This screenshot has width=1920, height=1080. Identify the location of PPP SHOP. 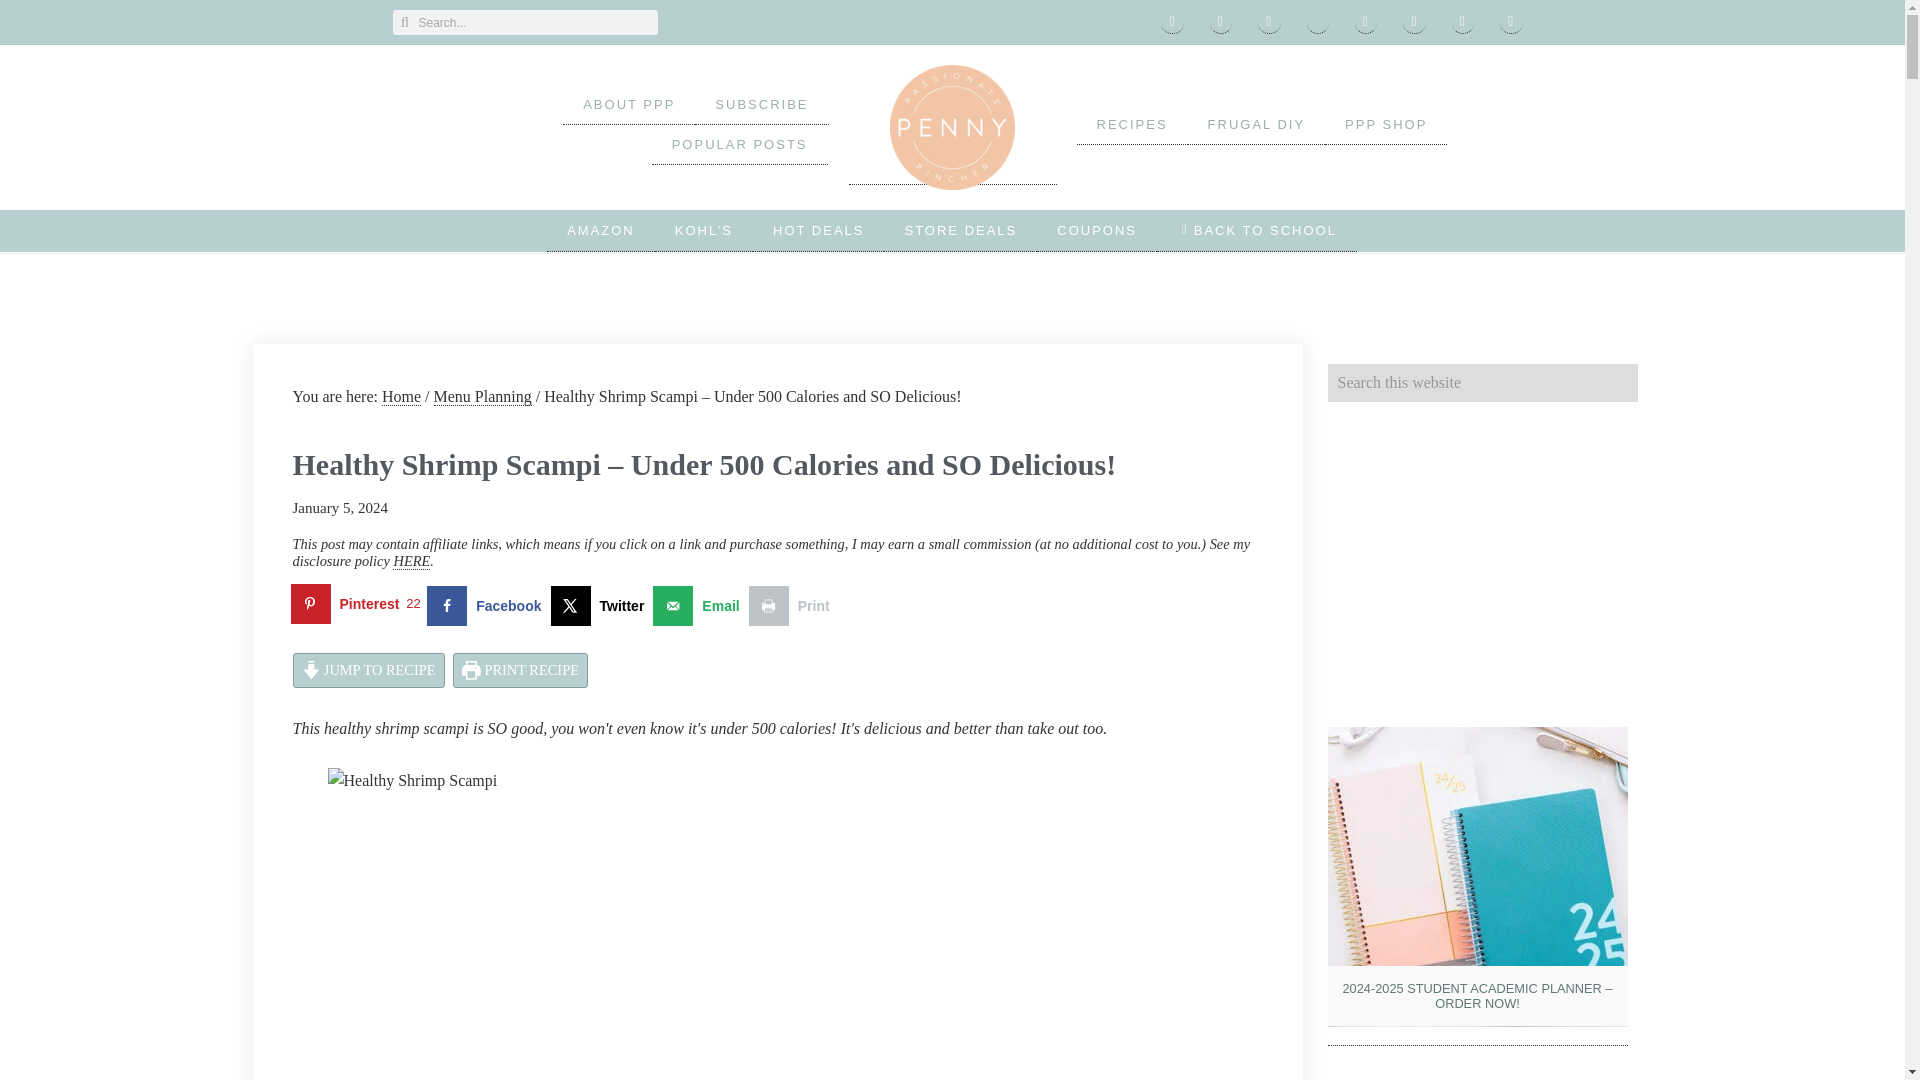
(1386, 124).